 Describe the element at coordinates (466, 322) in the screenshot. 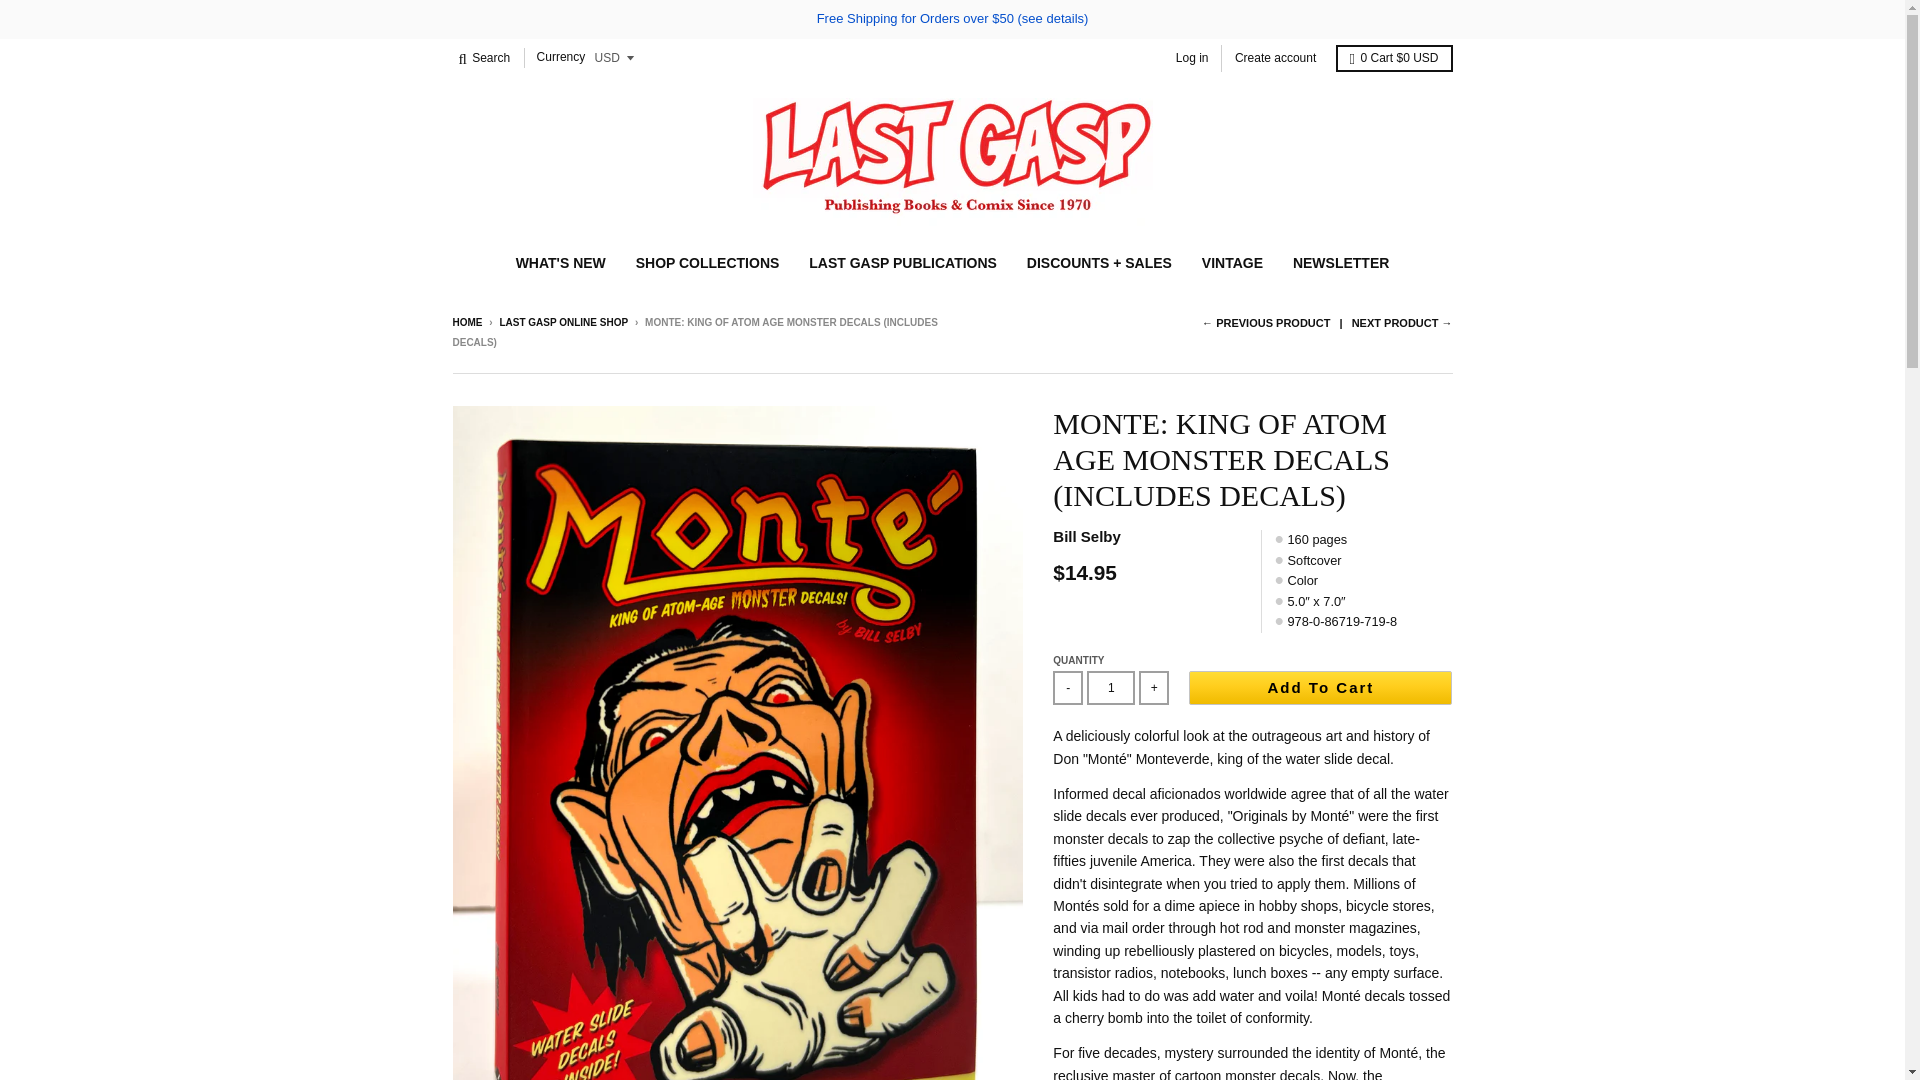

I see `Back to the frontpage` at that location.